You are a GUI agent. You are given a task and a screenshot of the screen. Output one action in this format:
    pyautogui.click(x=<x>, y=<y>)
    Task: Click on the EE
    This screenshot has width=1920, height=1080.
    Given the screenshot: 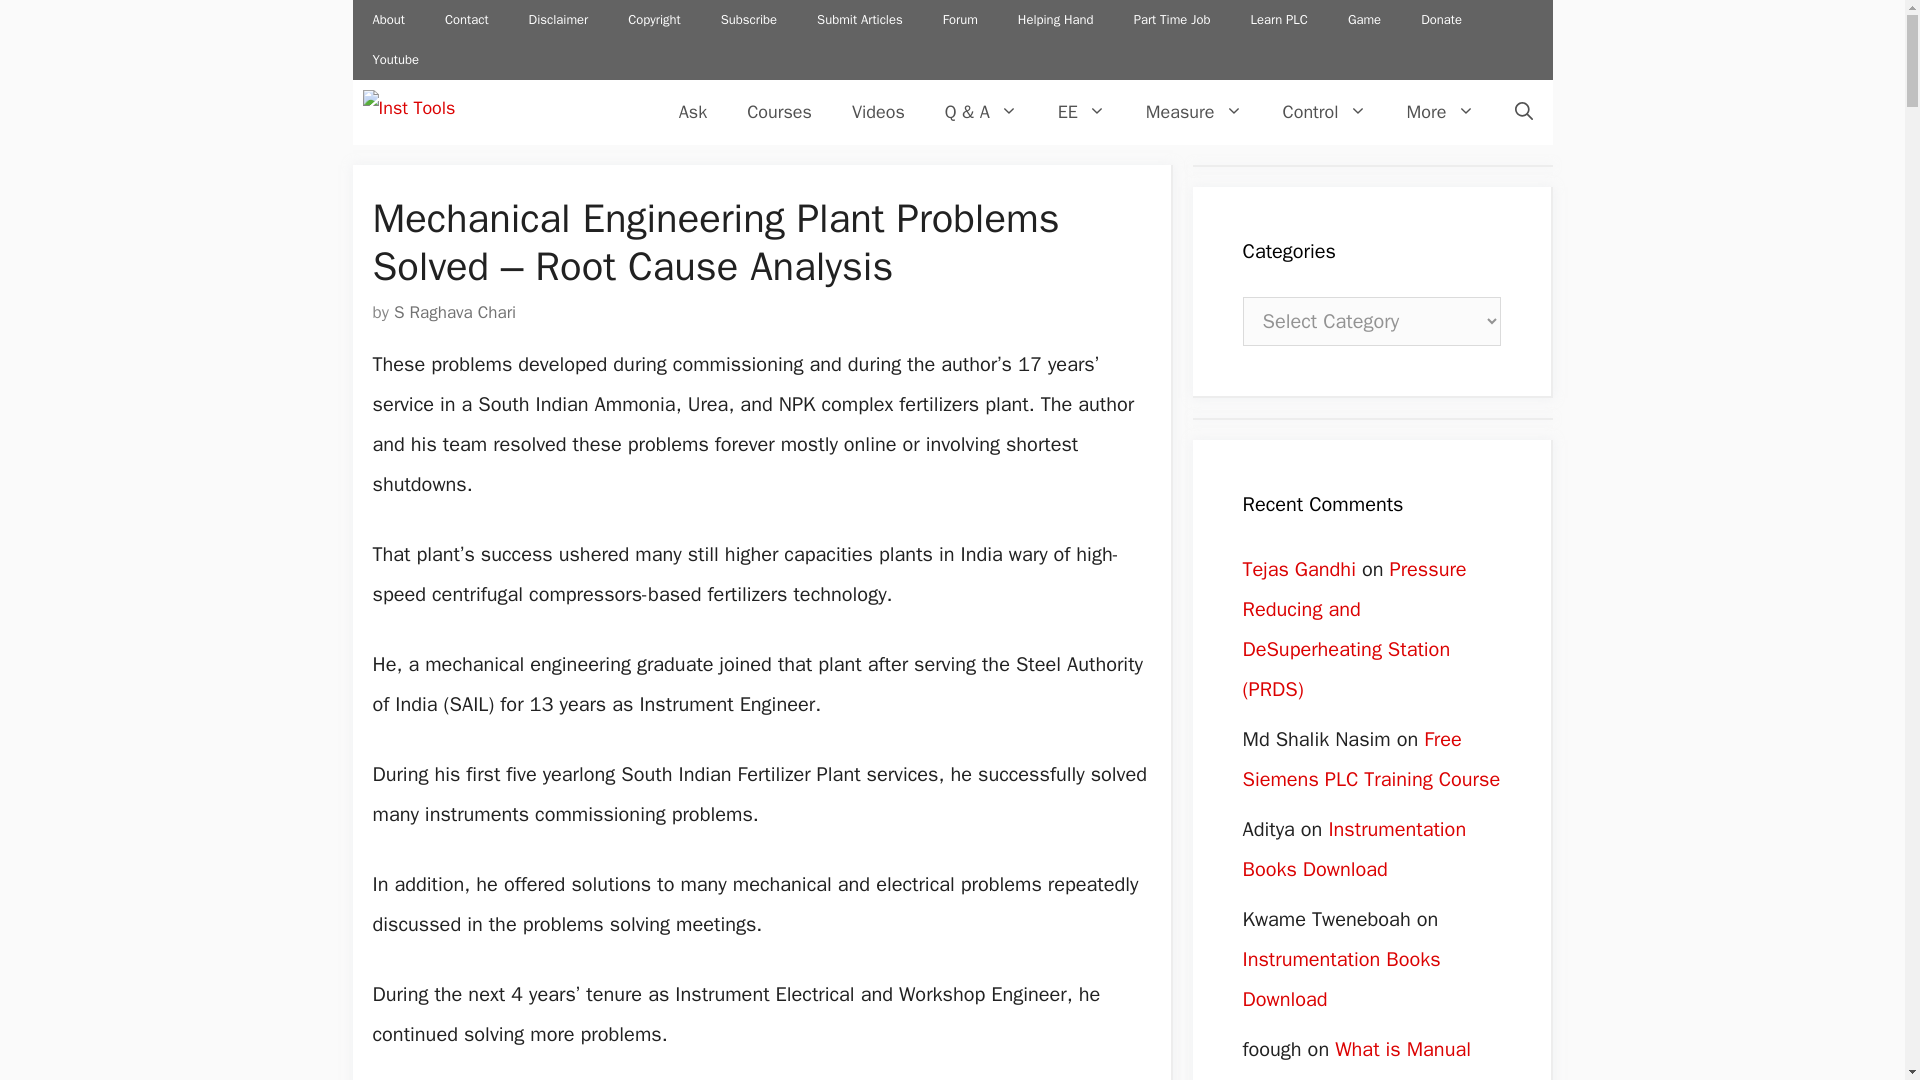 What is the action you would take?
    pyautogui.click(x=1082, y=112)
    